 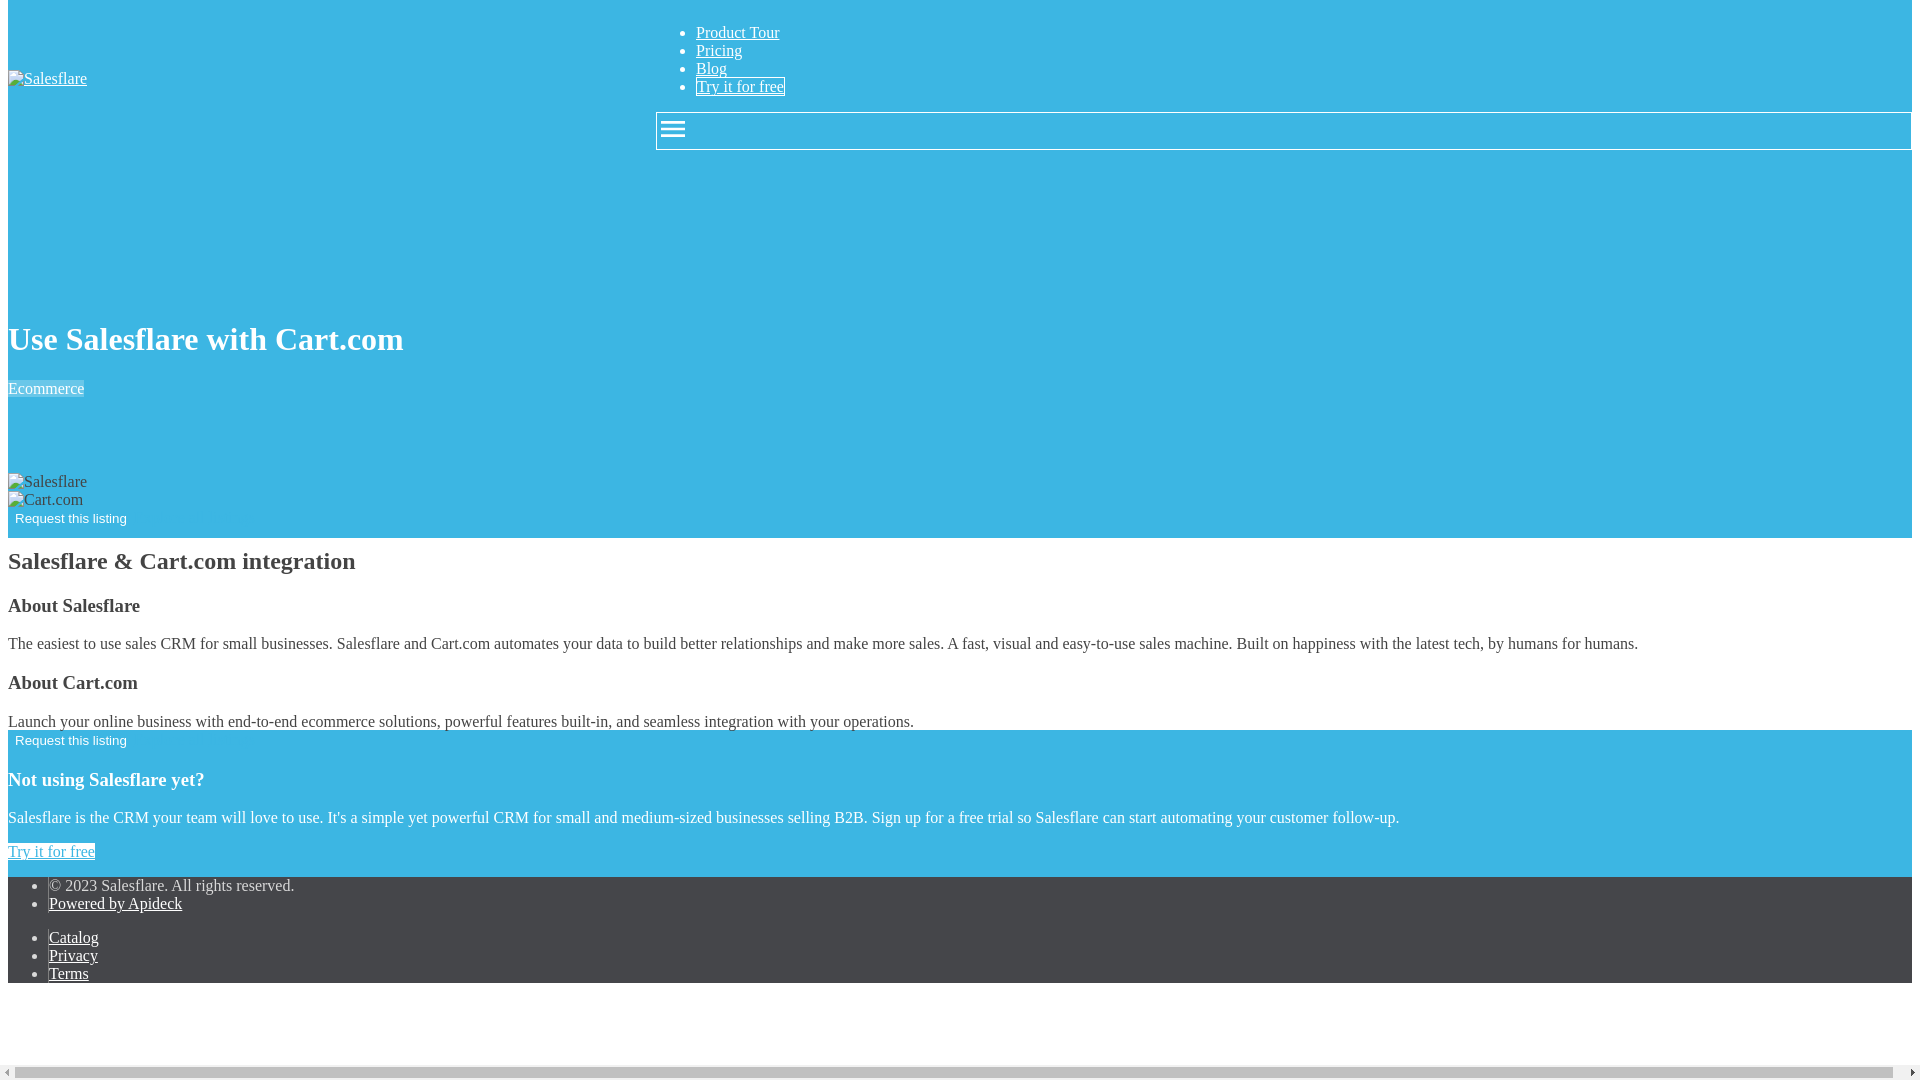 What do you see at coordinates (718, 50) in the screenshot?
I see `Pricing` at bounding box center [718, 50].